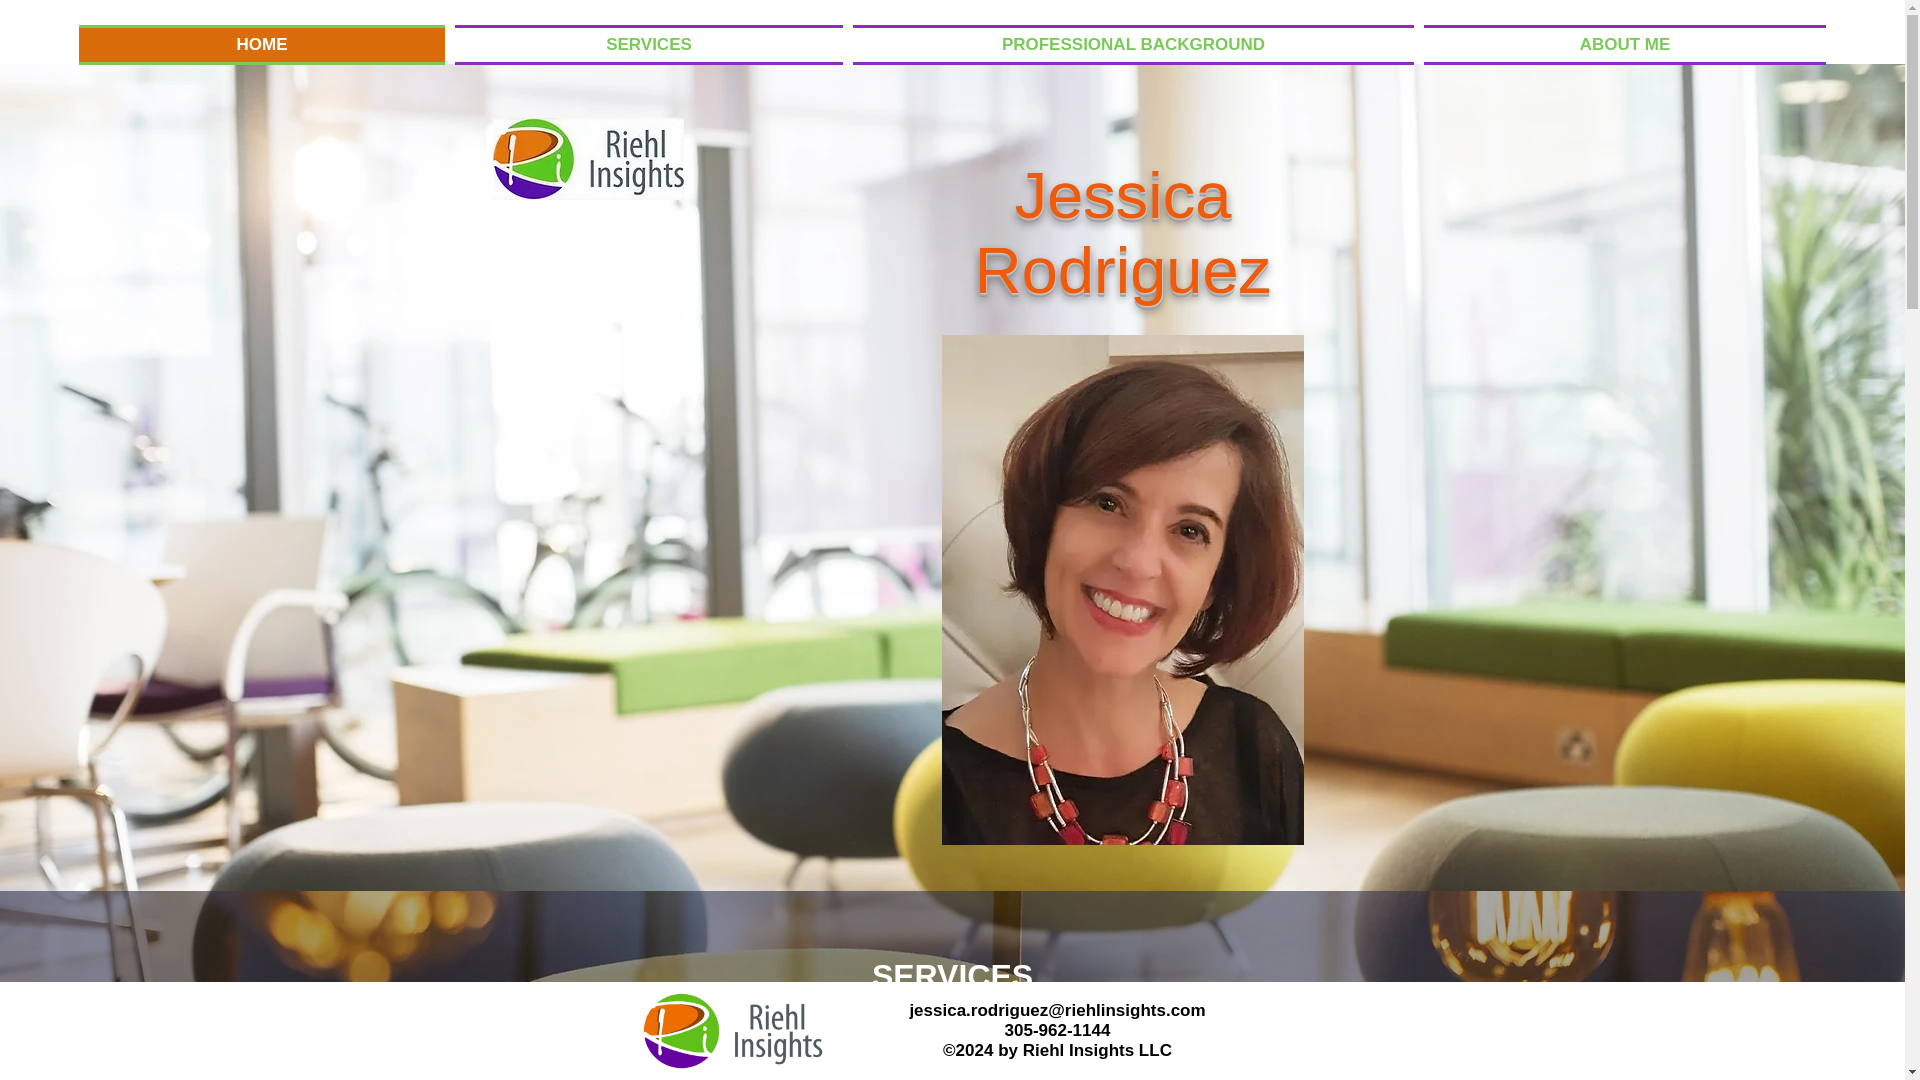 This screenshot has width=1920, height=1080. I want to click on ABOUT ME, so click(1622, 44).